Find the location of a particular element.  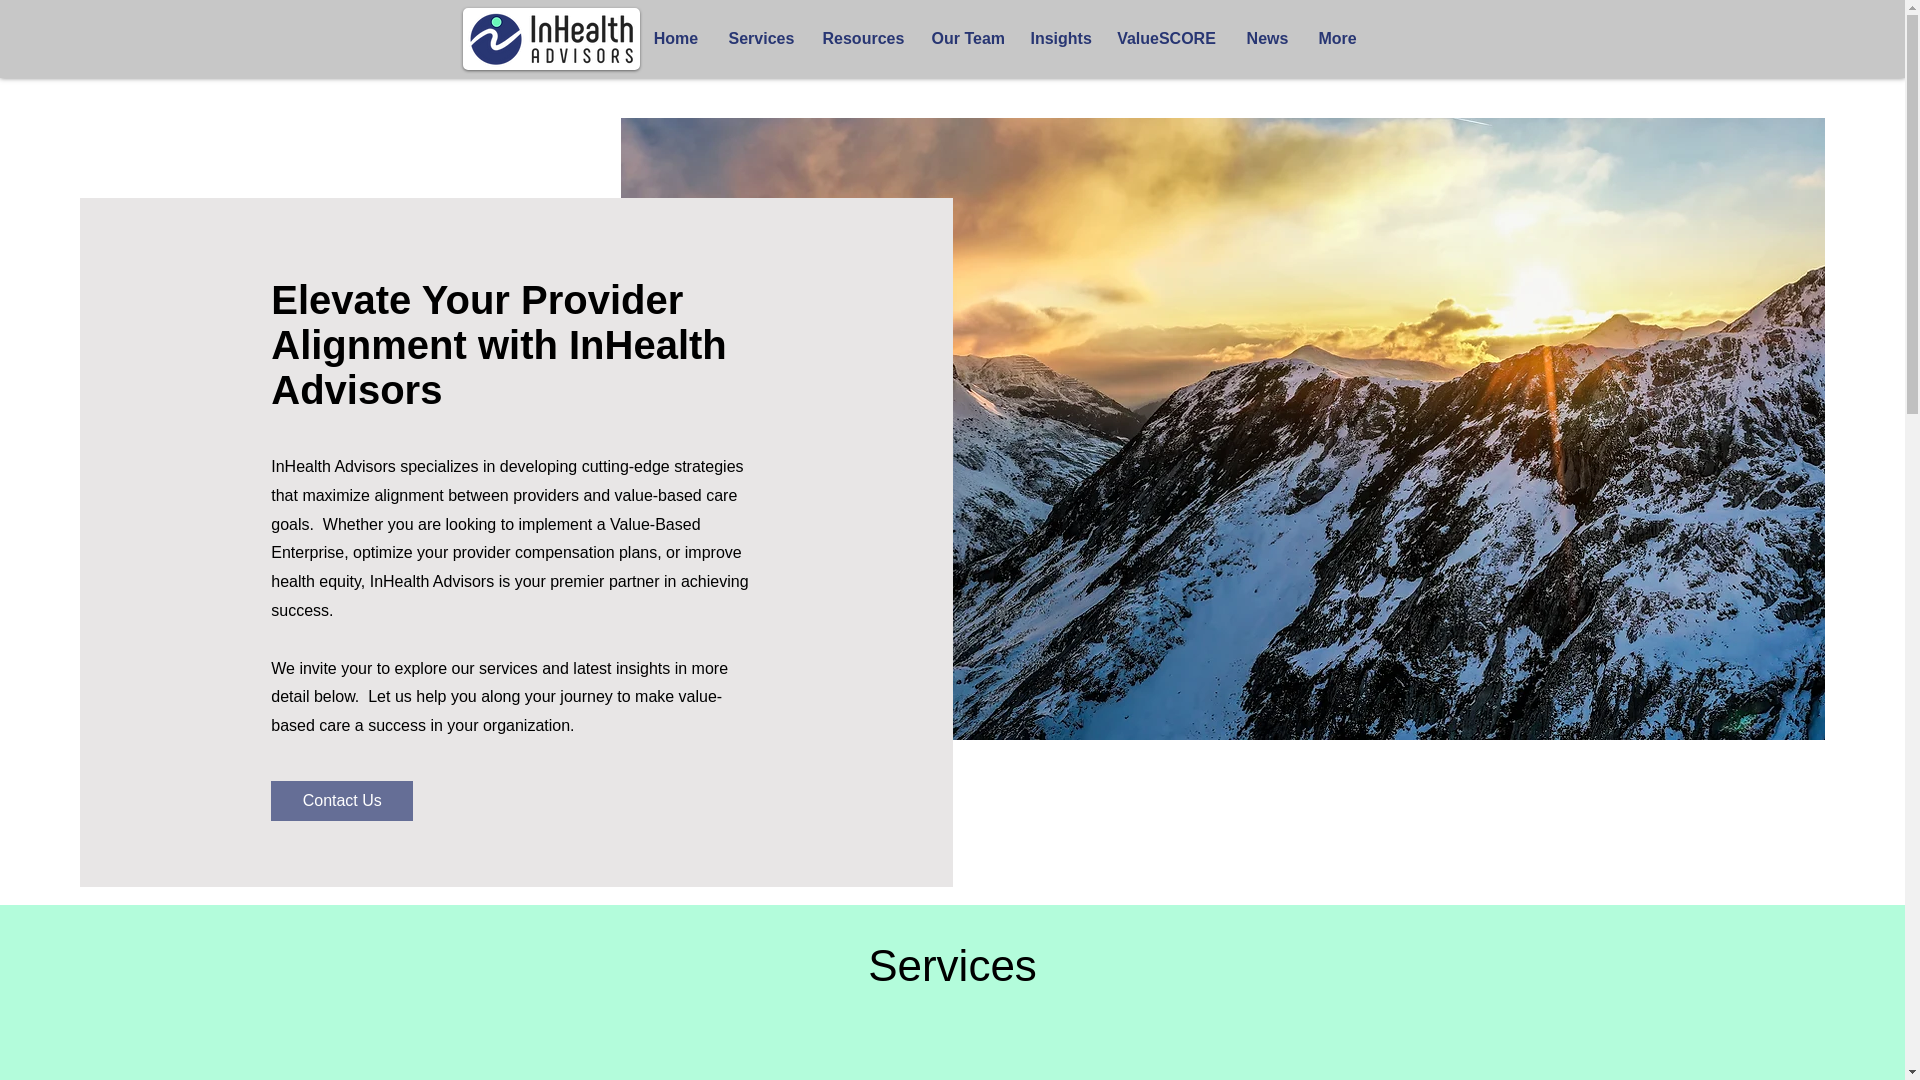

Services is located at coordinates (761, 38).